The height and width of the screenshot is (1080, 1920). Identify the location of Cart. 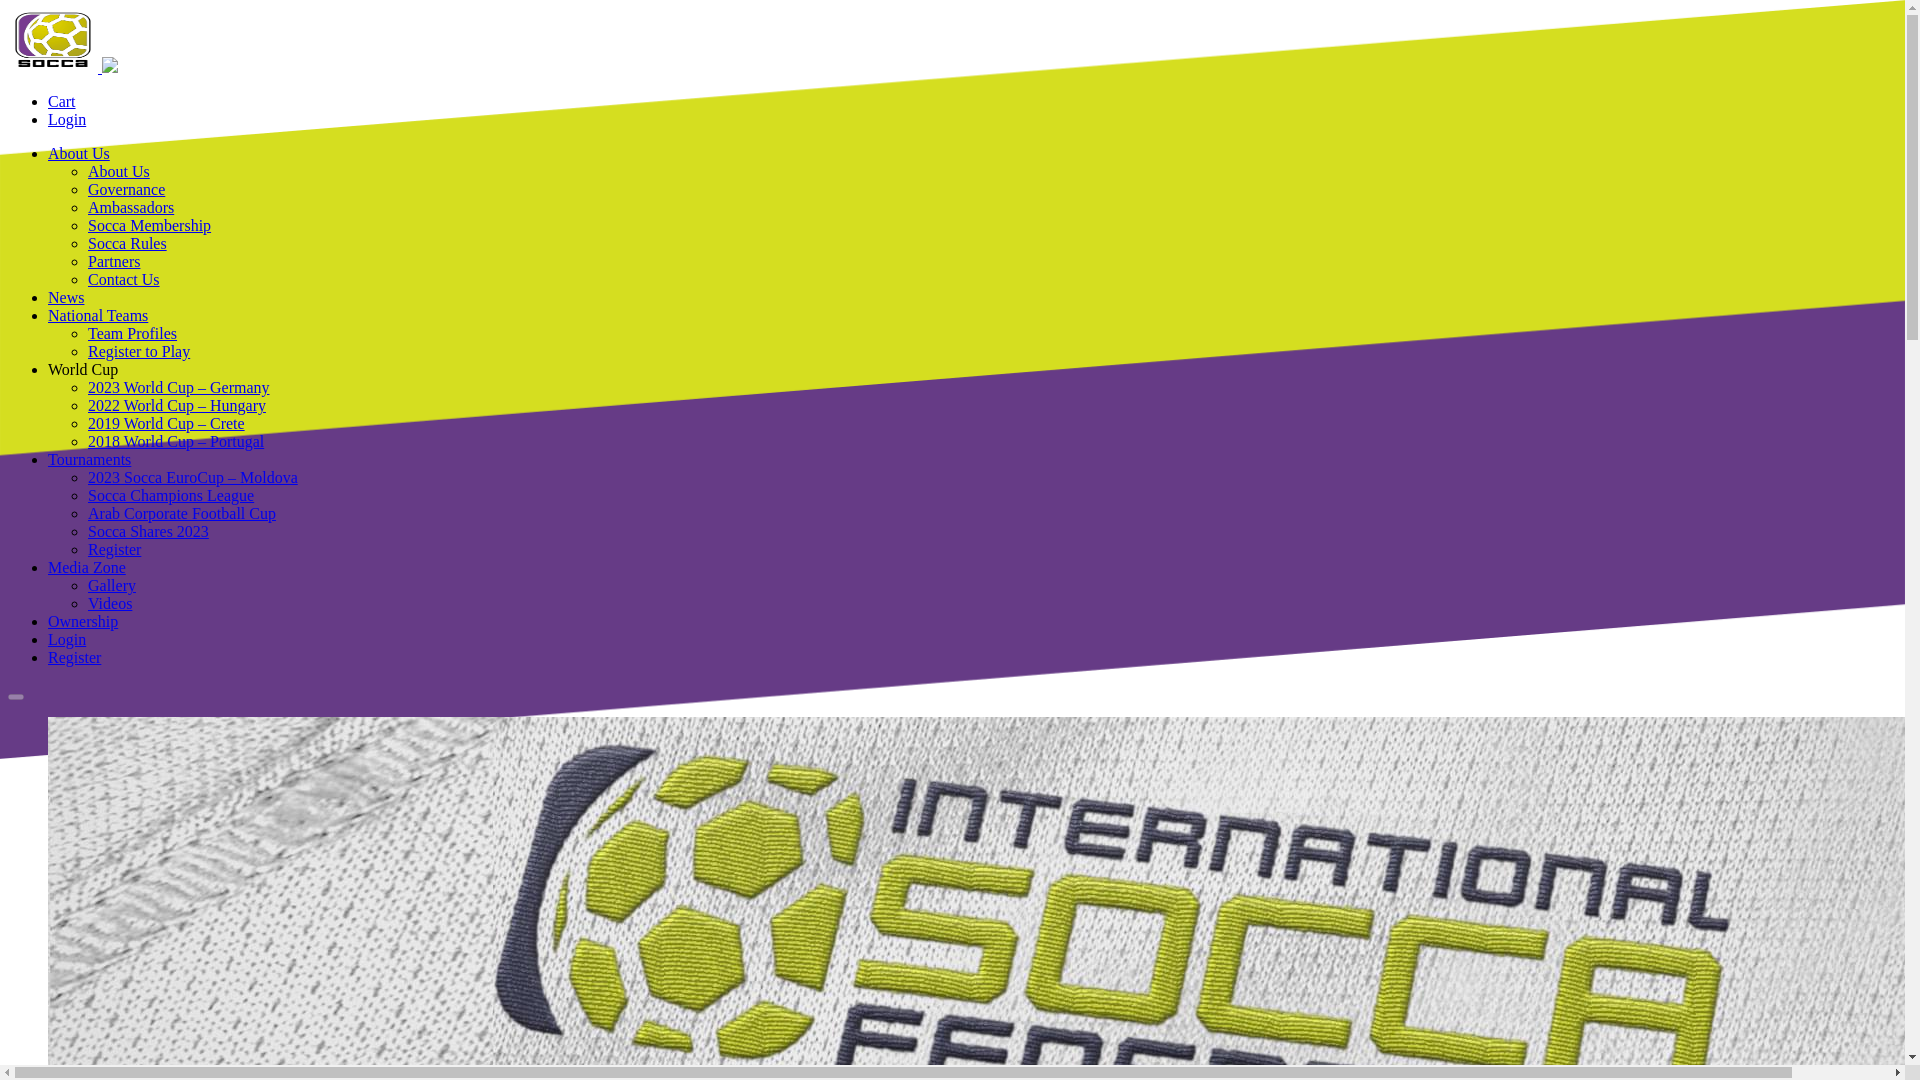
(62, 101).